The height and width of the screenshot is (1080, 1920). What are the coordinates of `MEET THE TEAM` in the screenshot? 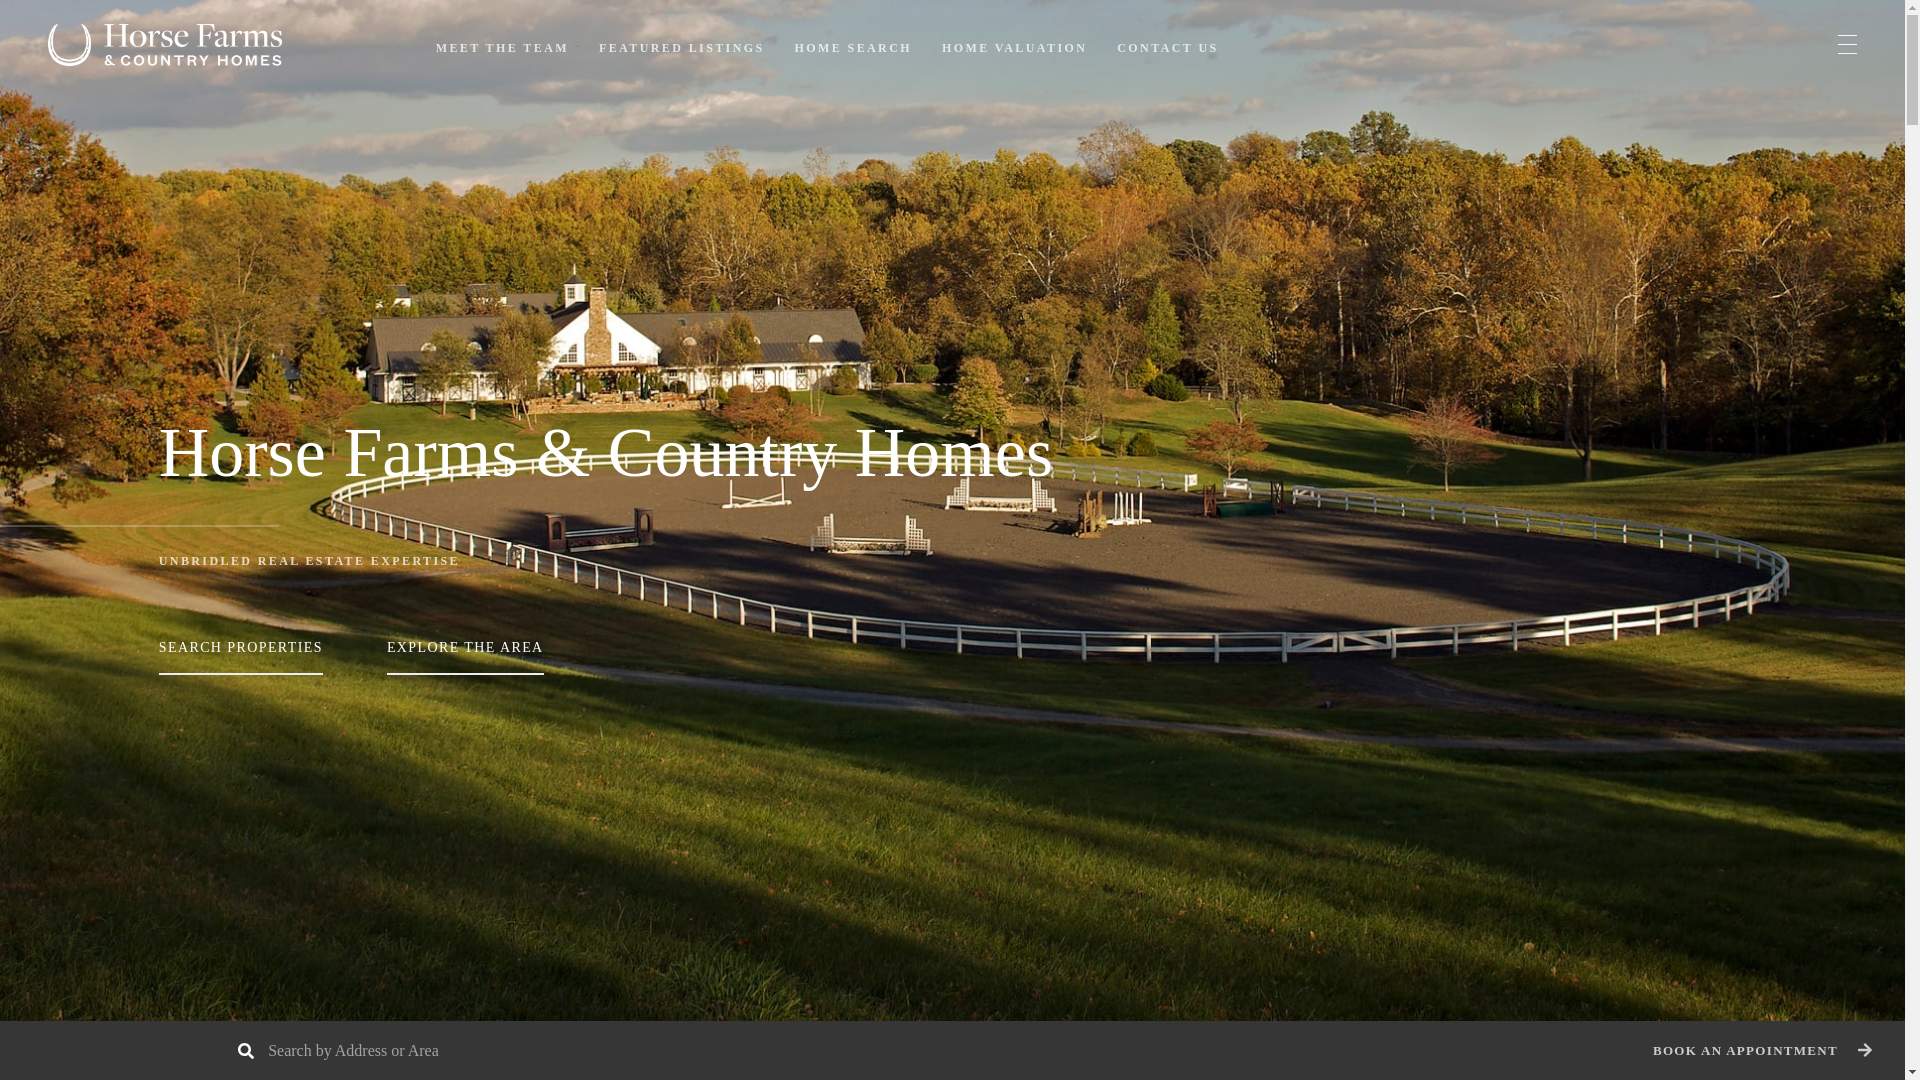 It's located at (502, 48).